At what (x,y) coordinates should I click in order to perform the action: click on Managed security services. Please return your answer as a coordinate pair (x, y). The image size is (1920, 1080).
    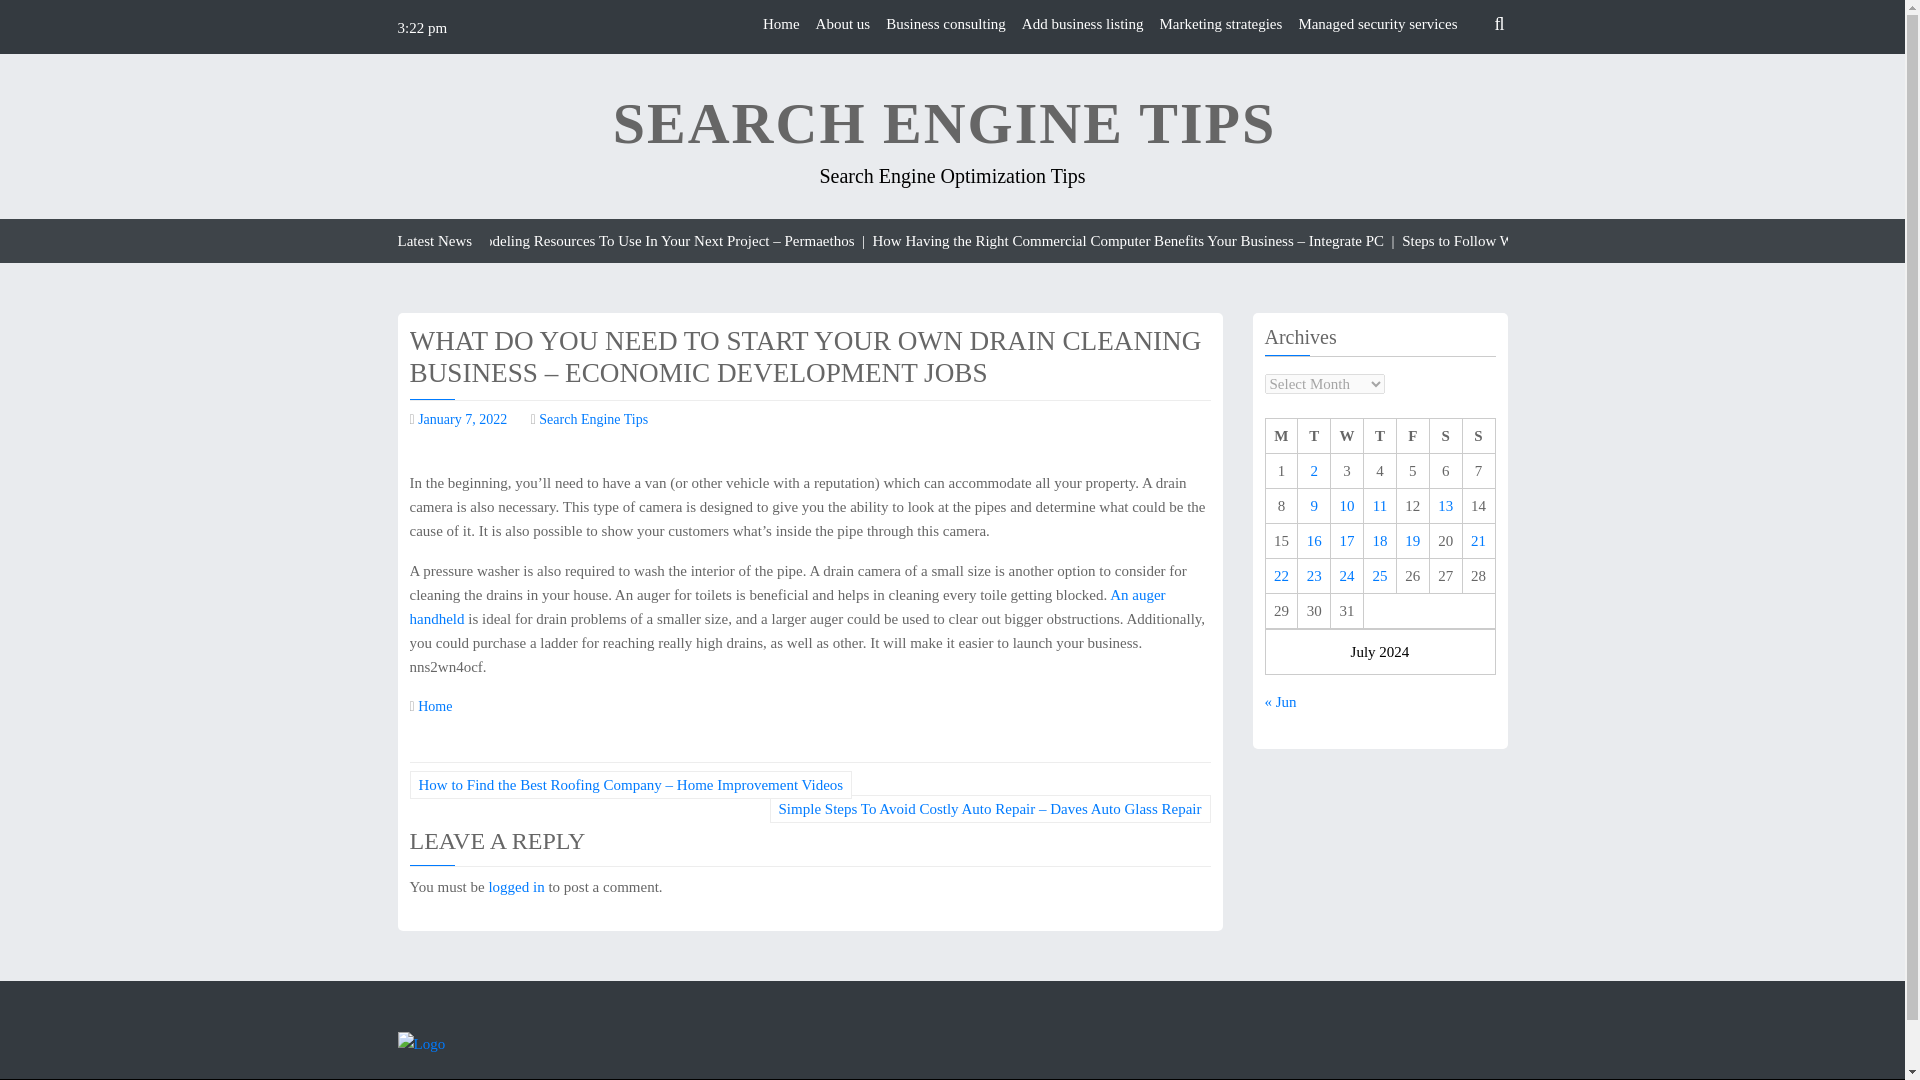
    Looking at the image, I should click on (1377, 24).